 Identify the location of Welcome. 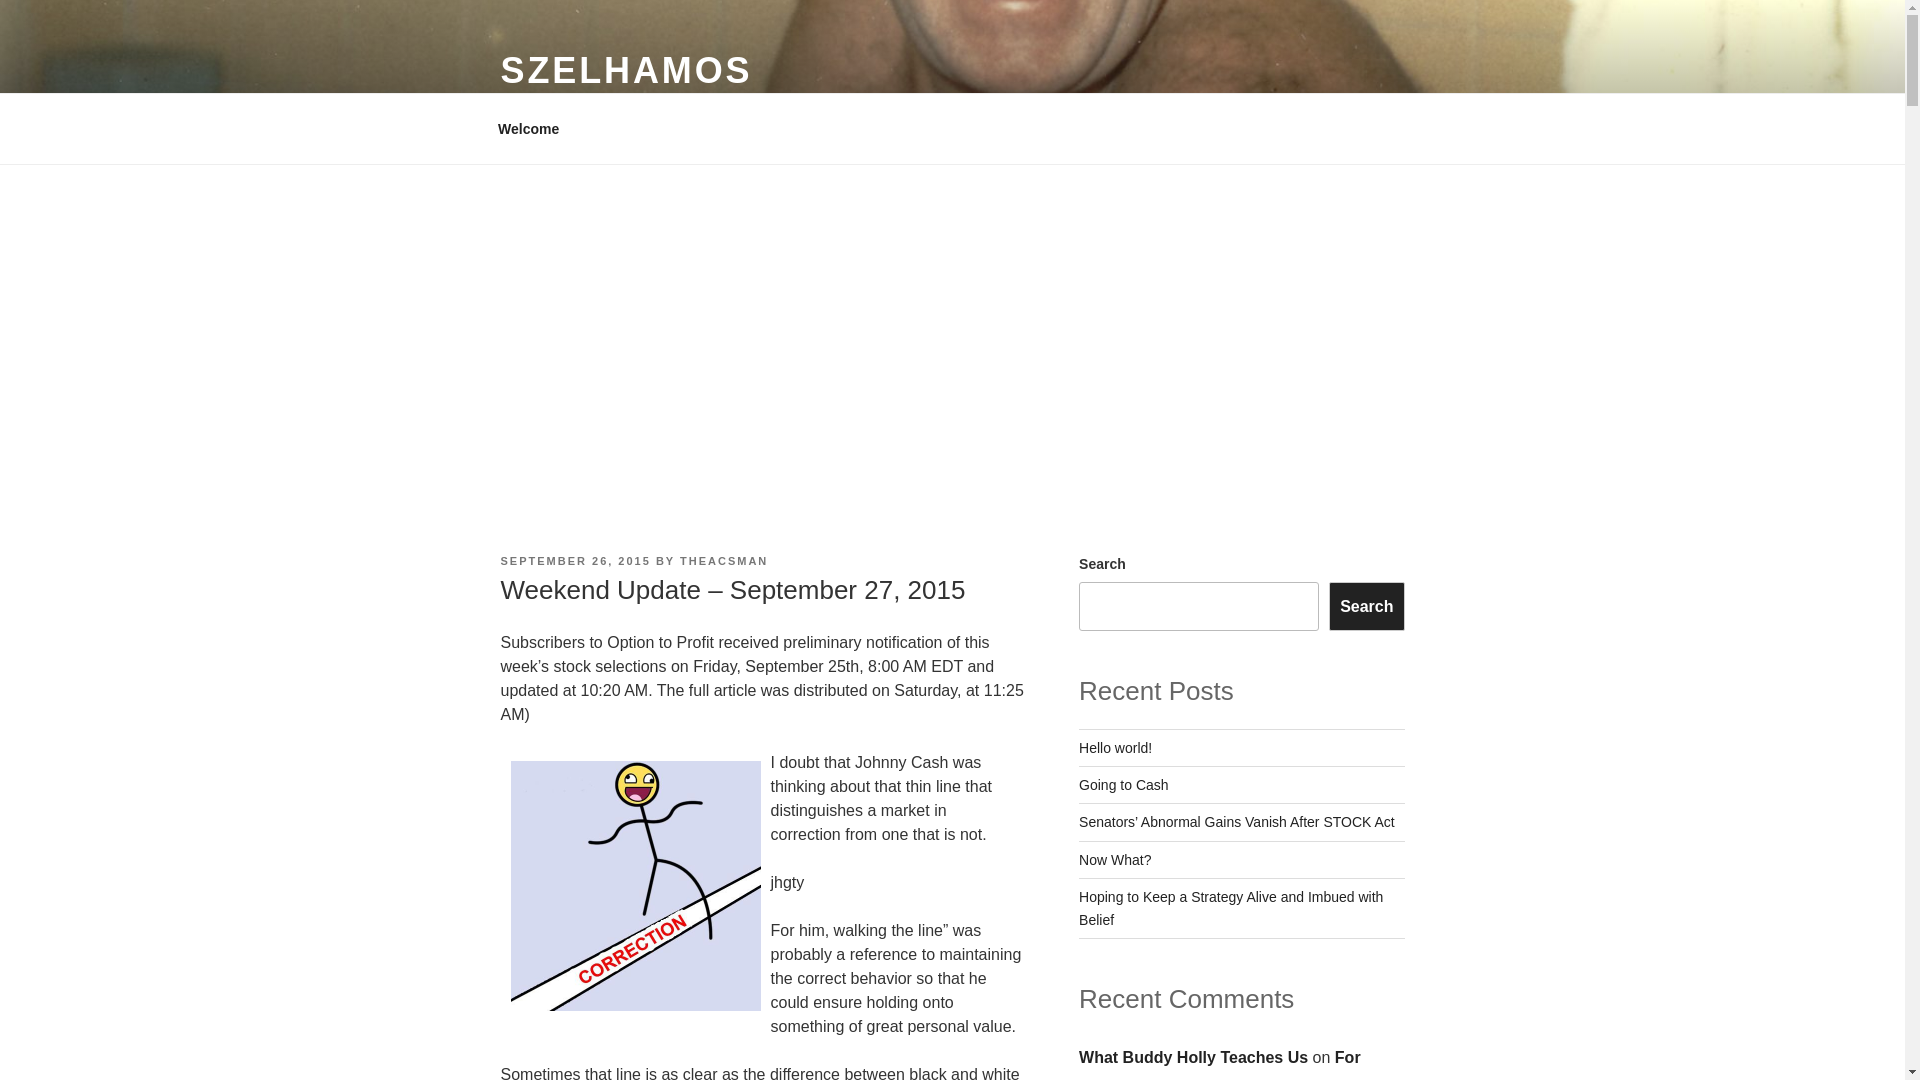
(528, 128).